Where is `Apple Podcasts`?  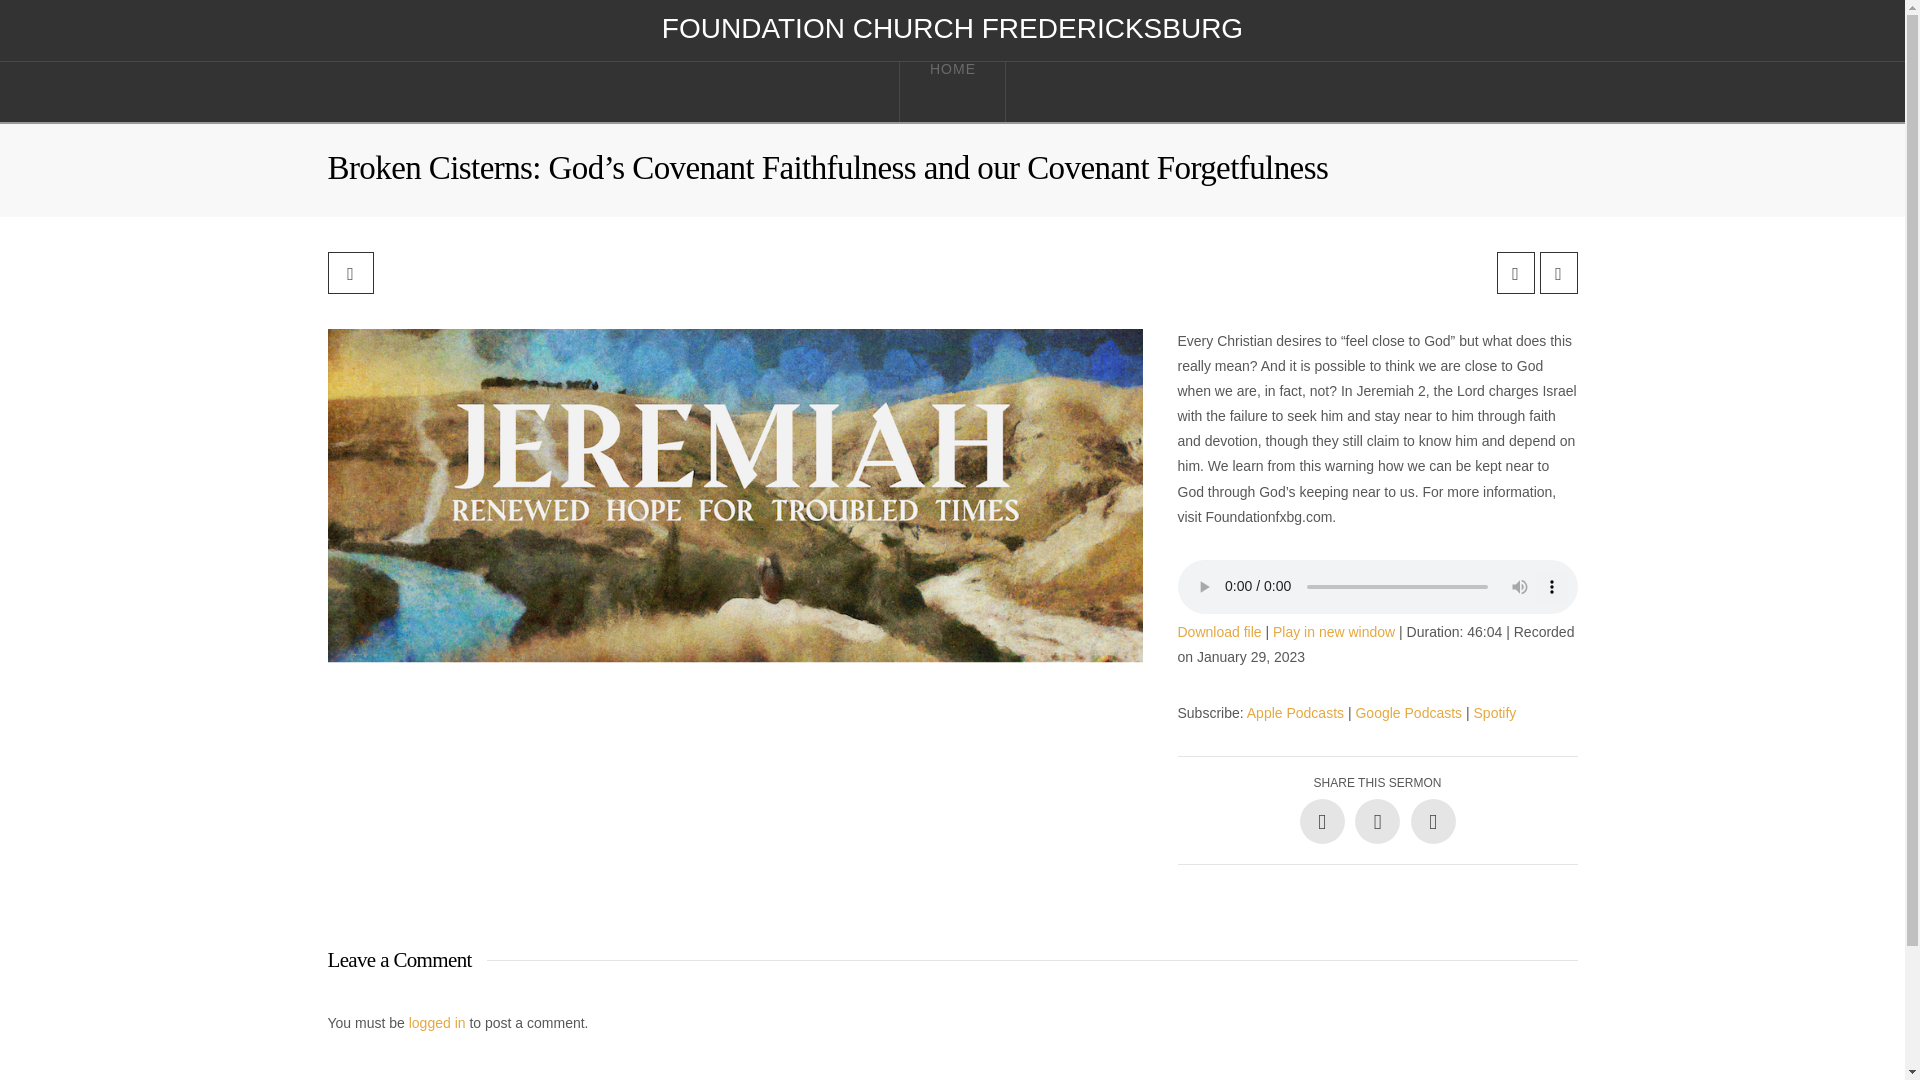 Apple Podcasts is located at coordinates (1295, 713).